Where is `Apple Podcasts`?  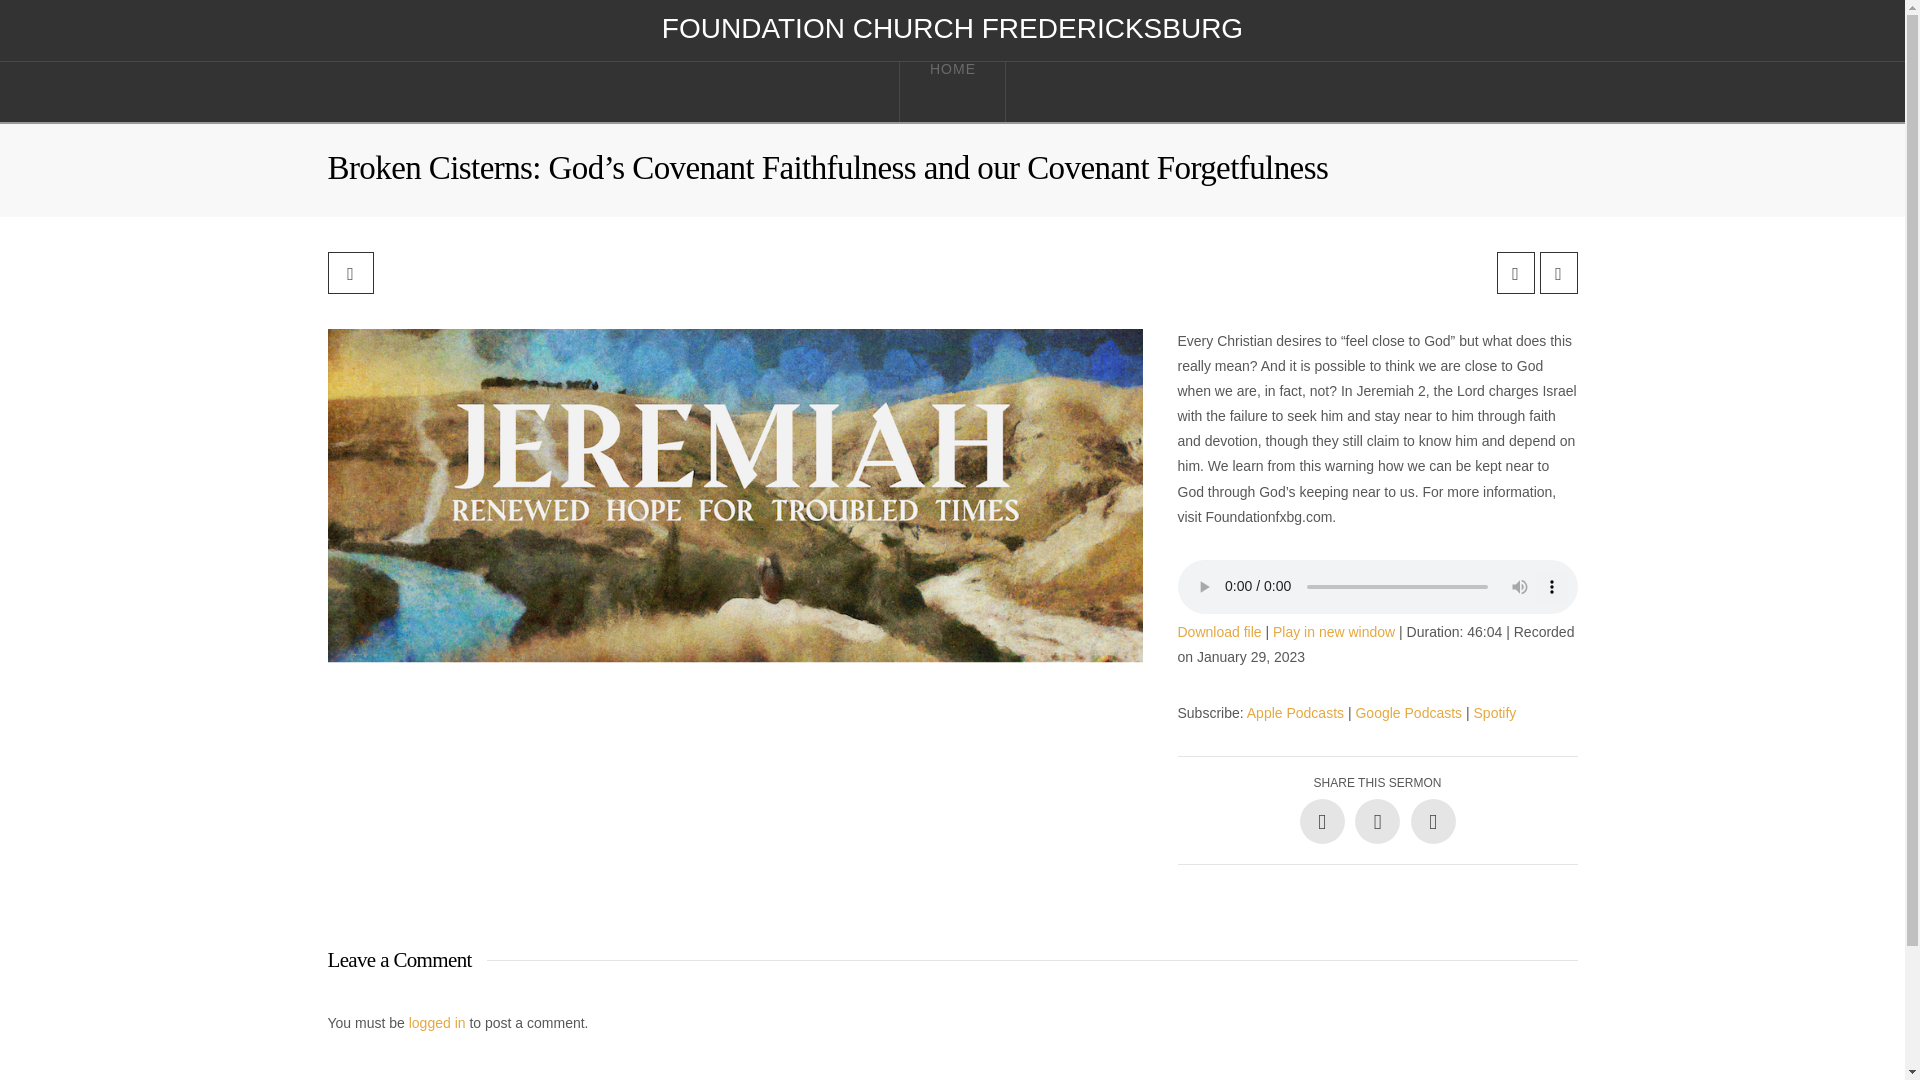 Apple Podcasts is located at coordinates (1295, 713).